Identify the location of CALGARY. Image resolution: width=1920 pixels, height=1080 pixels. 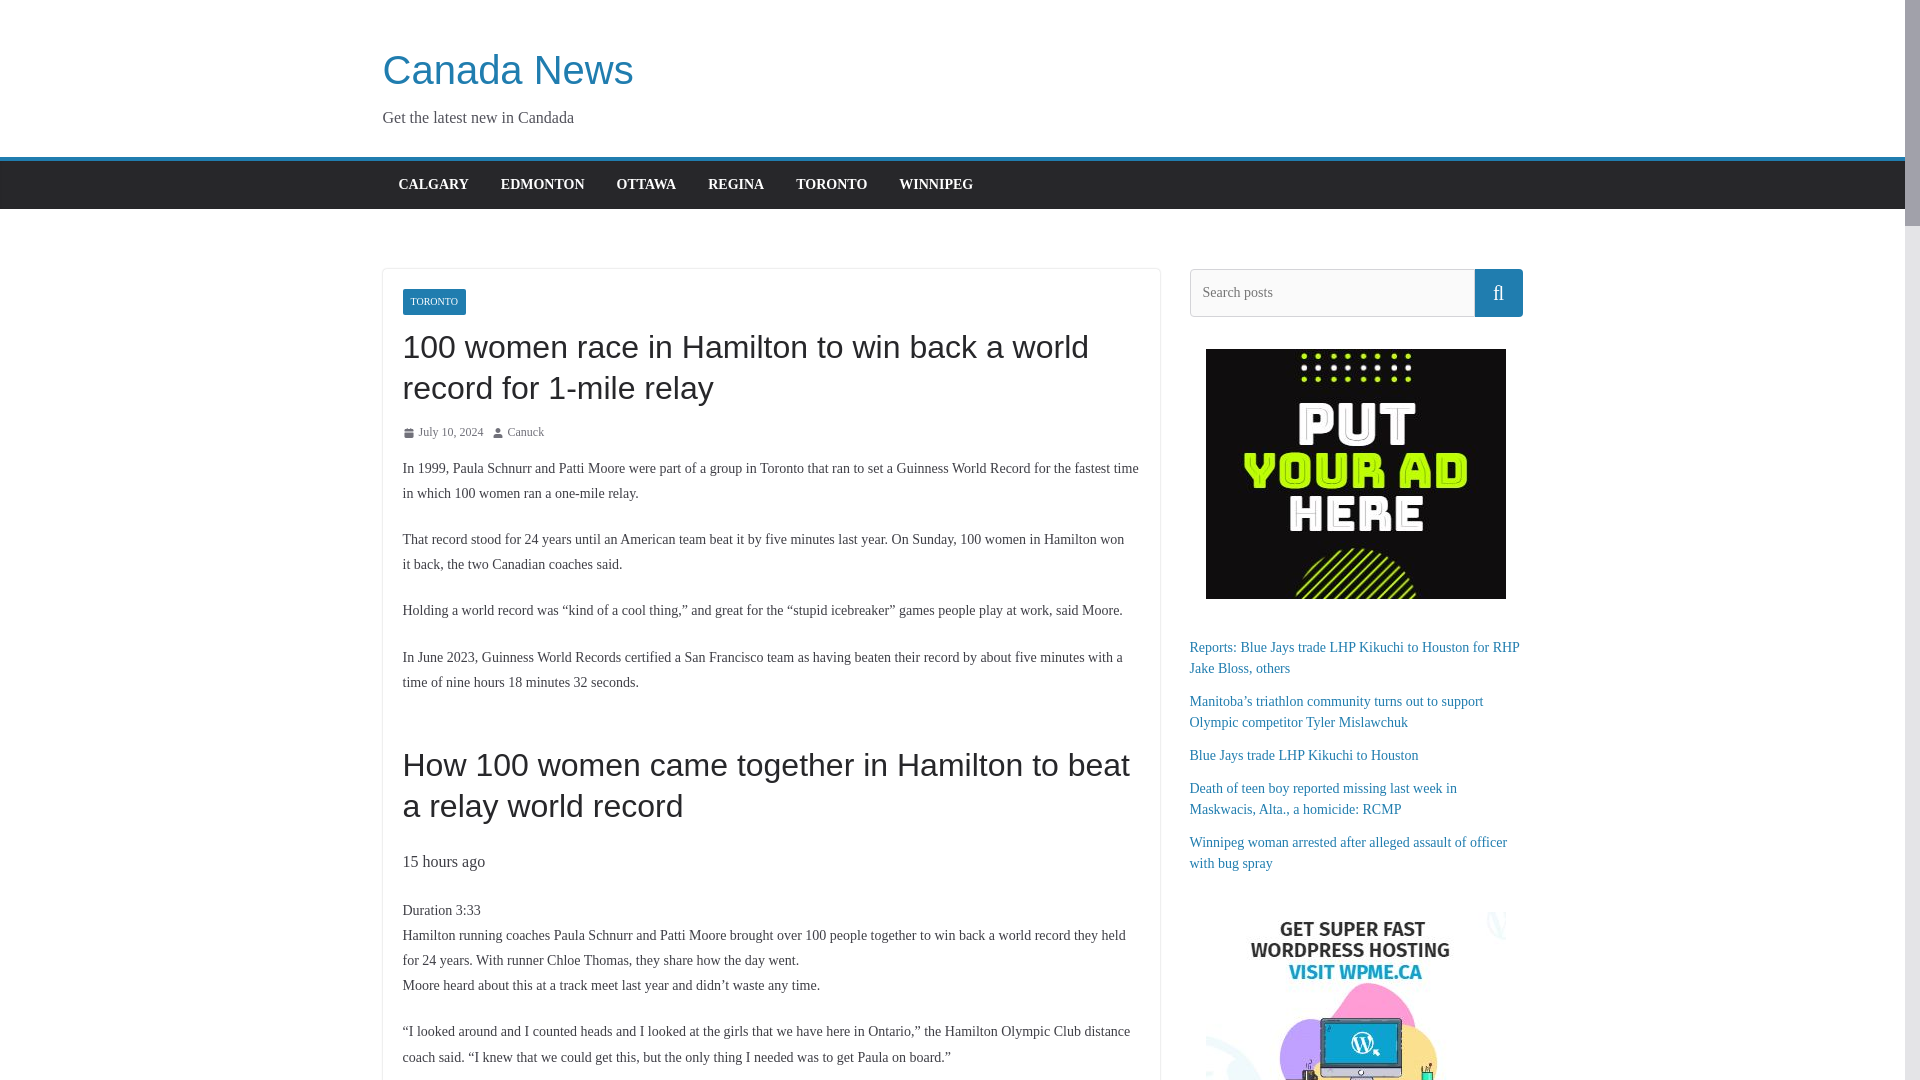
(432, 184).